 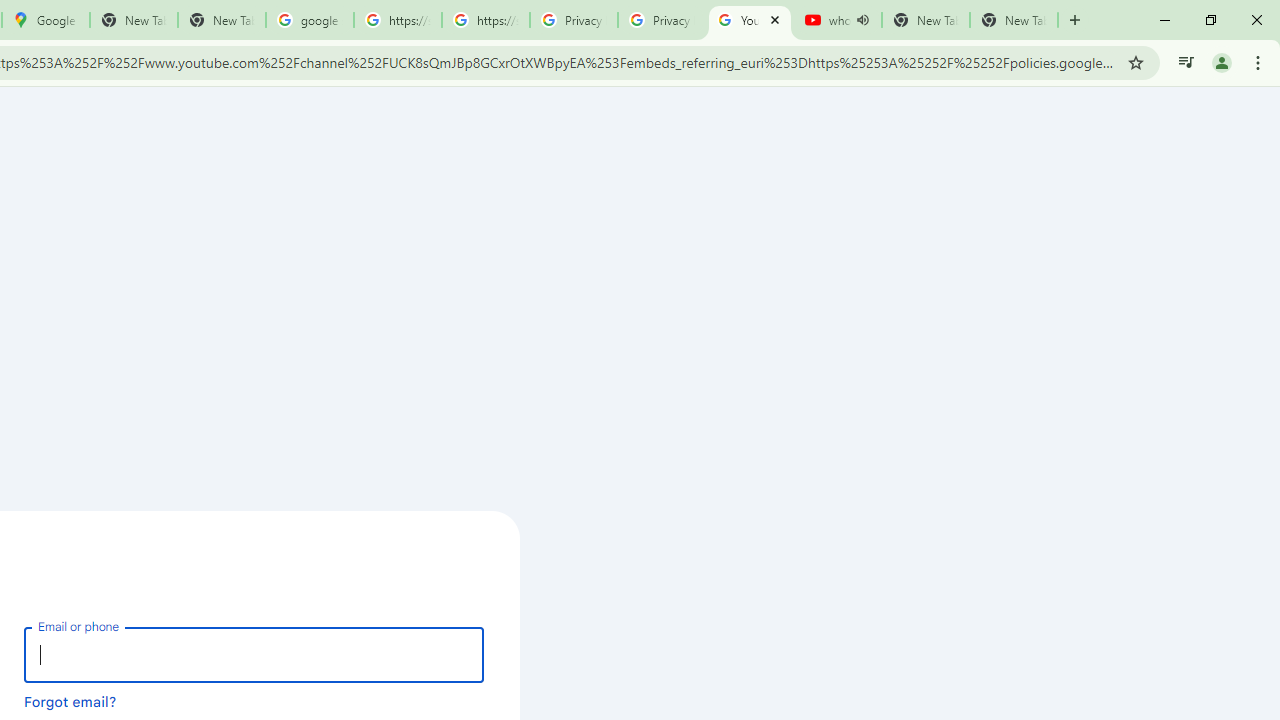 I want to click on Forgot email?, so click(x=70, y=701).